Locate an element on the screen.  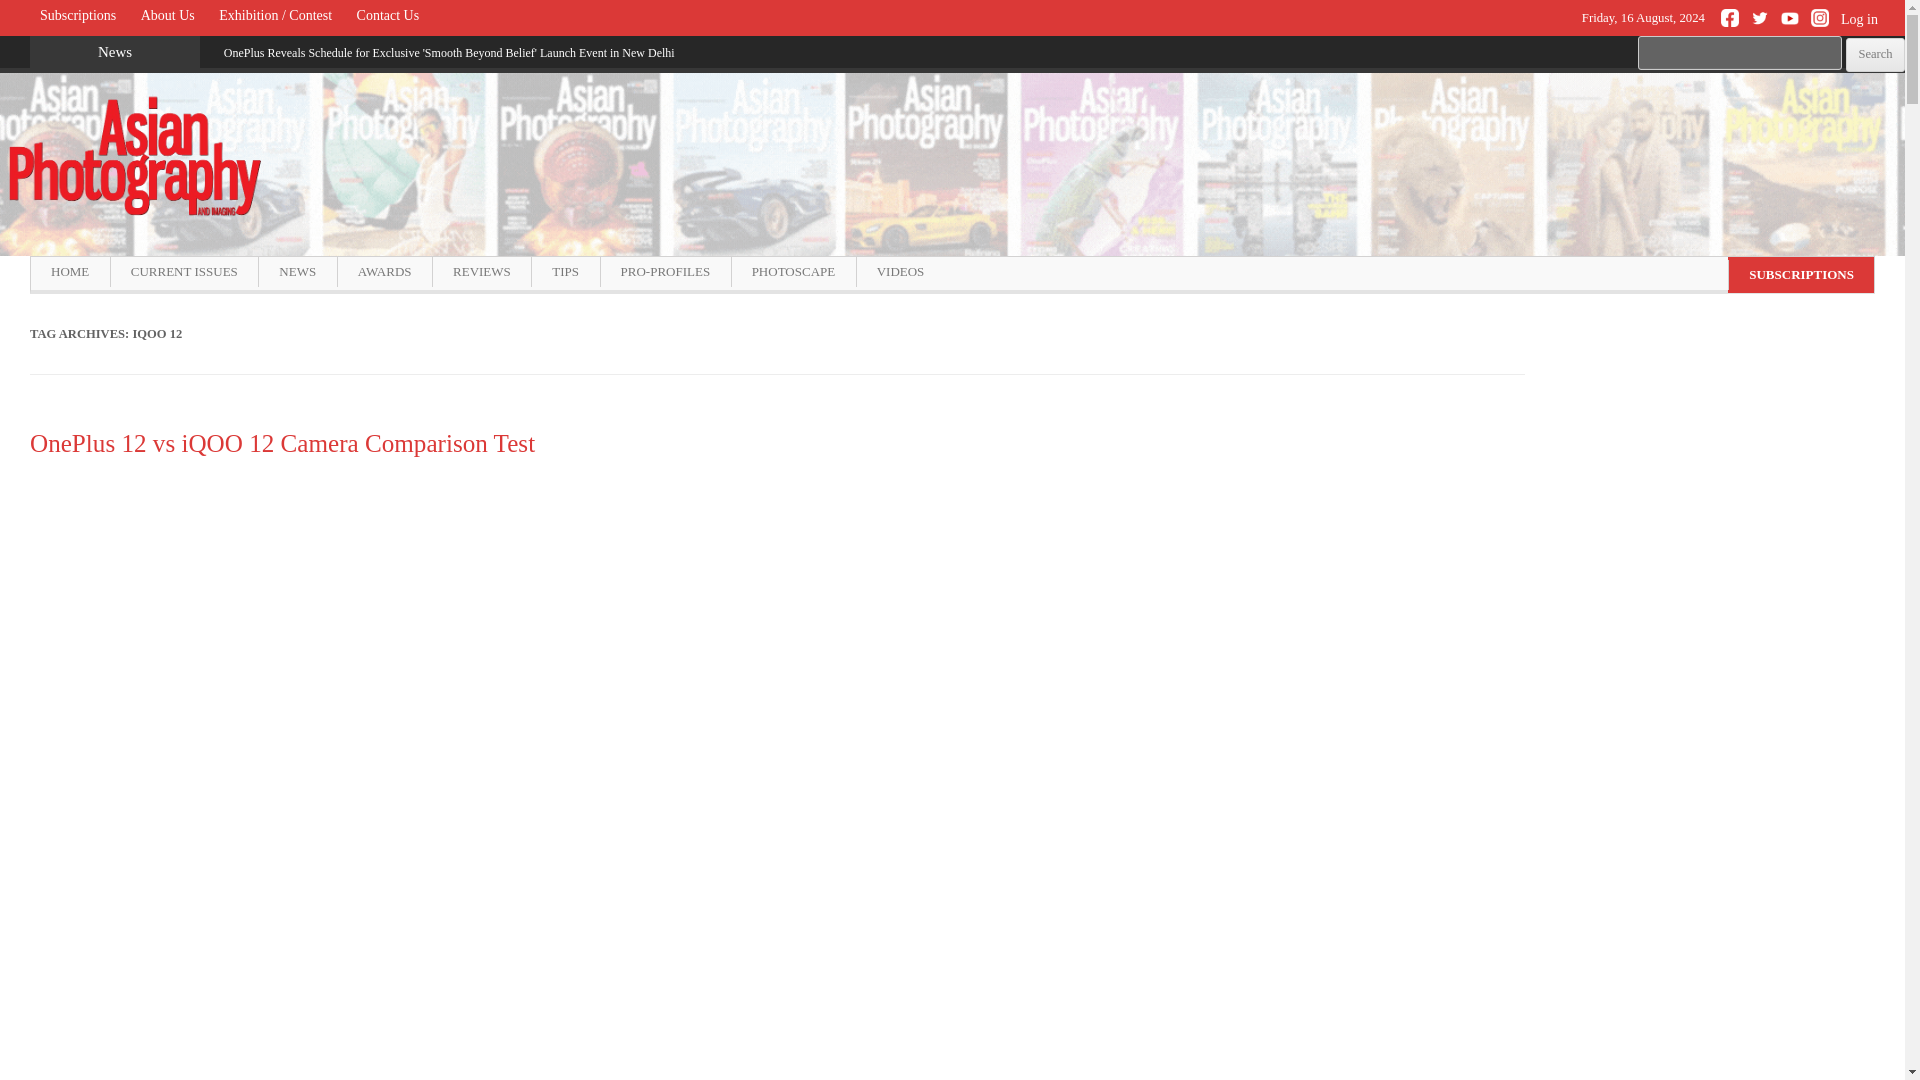
VIDEOS is located at coordinates (900, 272).